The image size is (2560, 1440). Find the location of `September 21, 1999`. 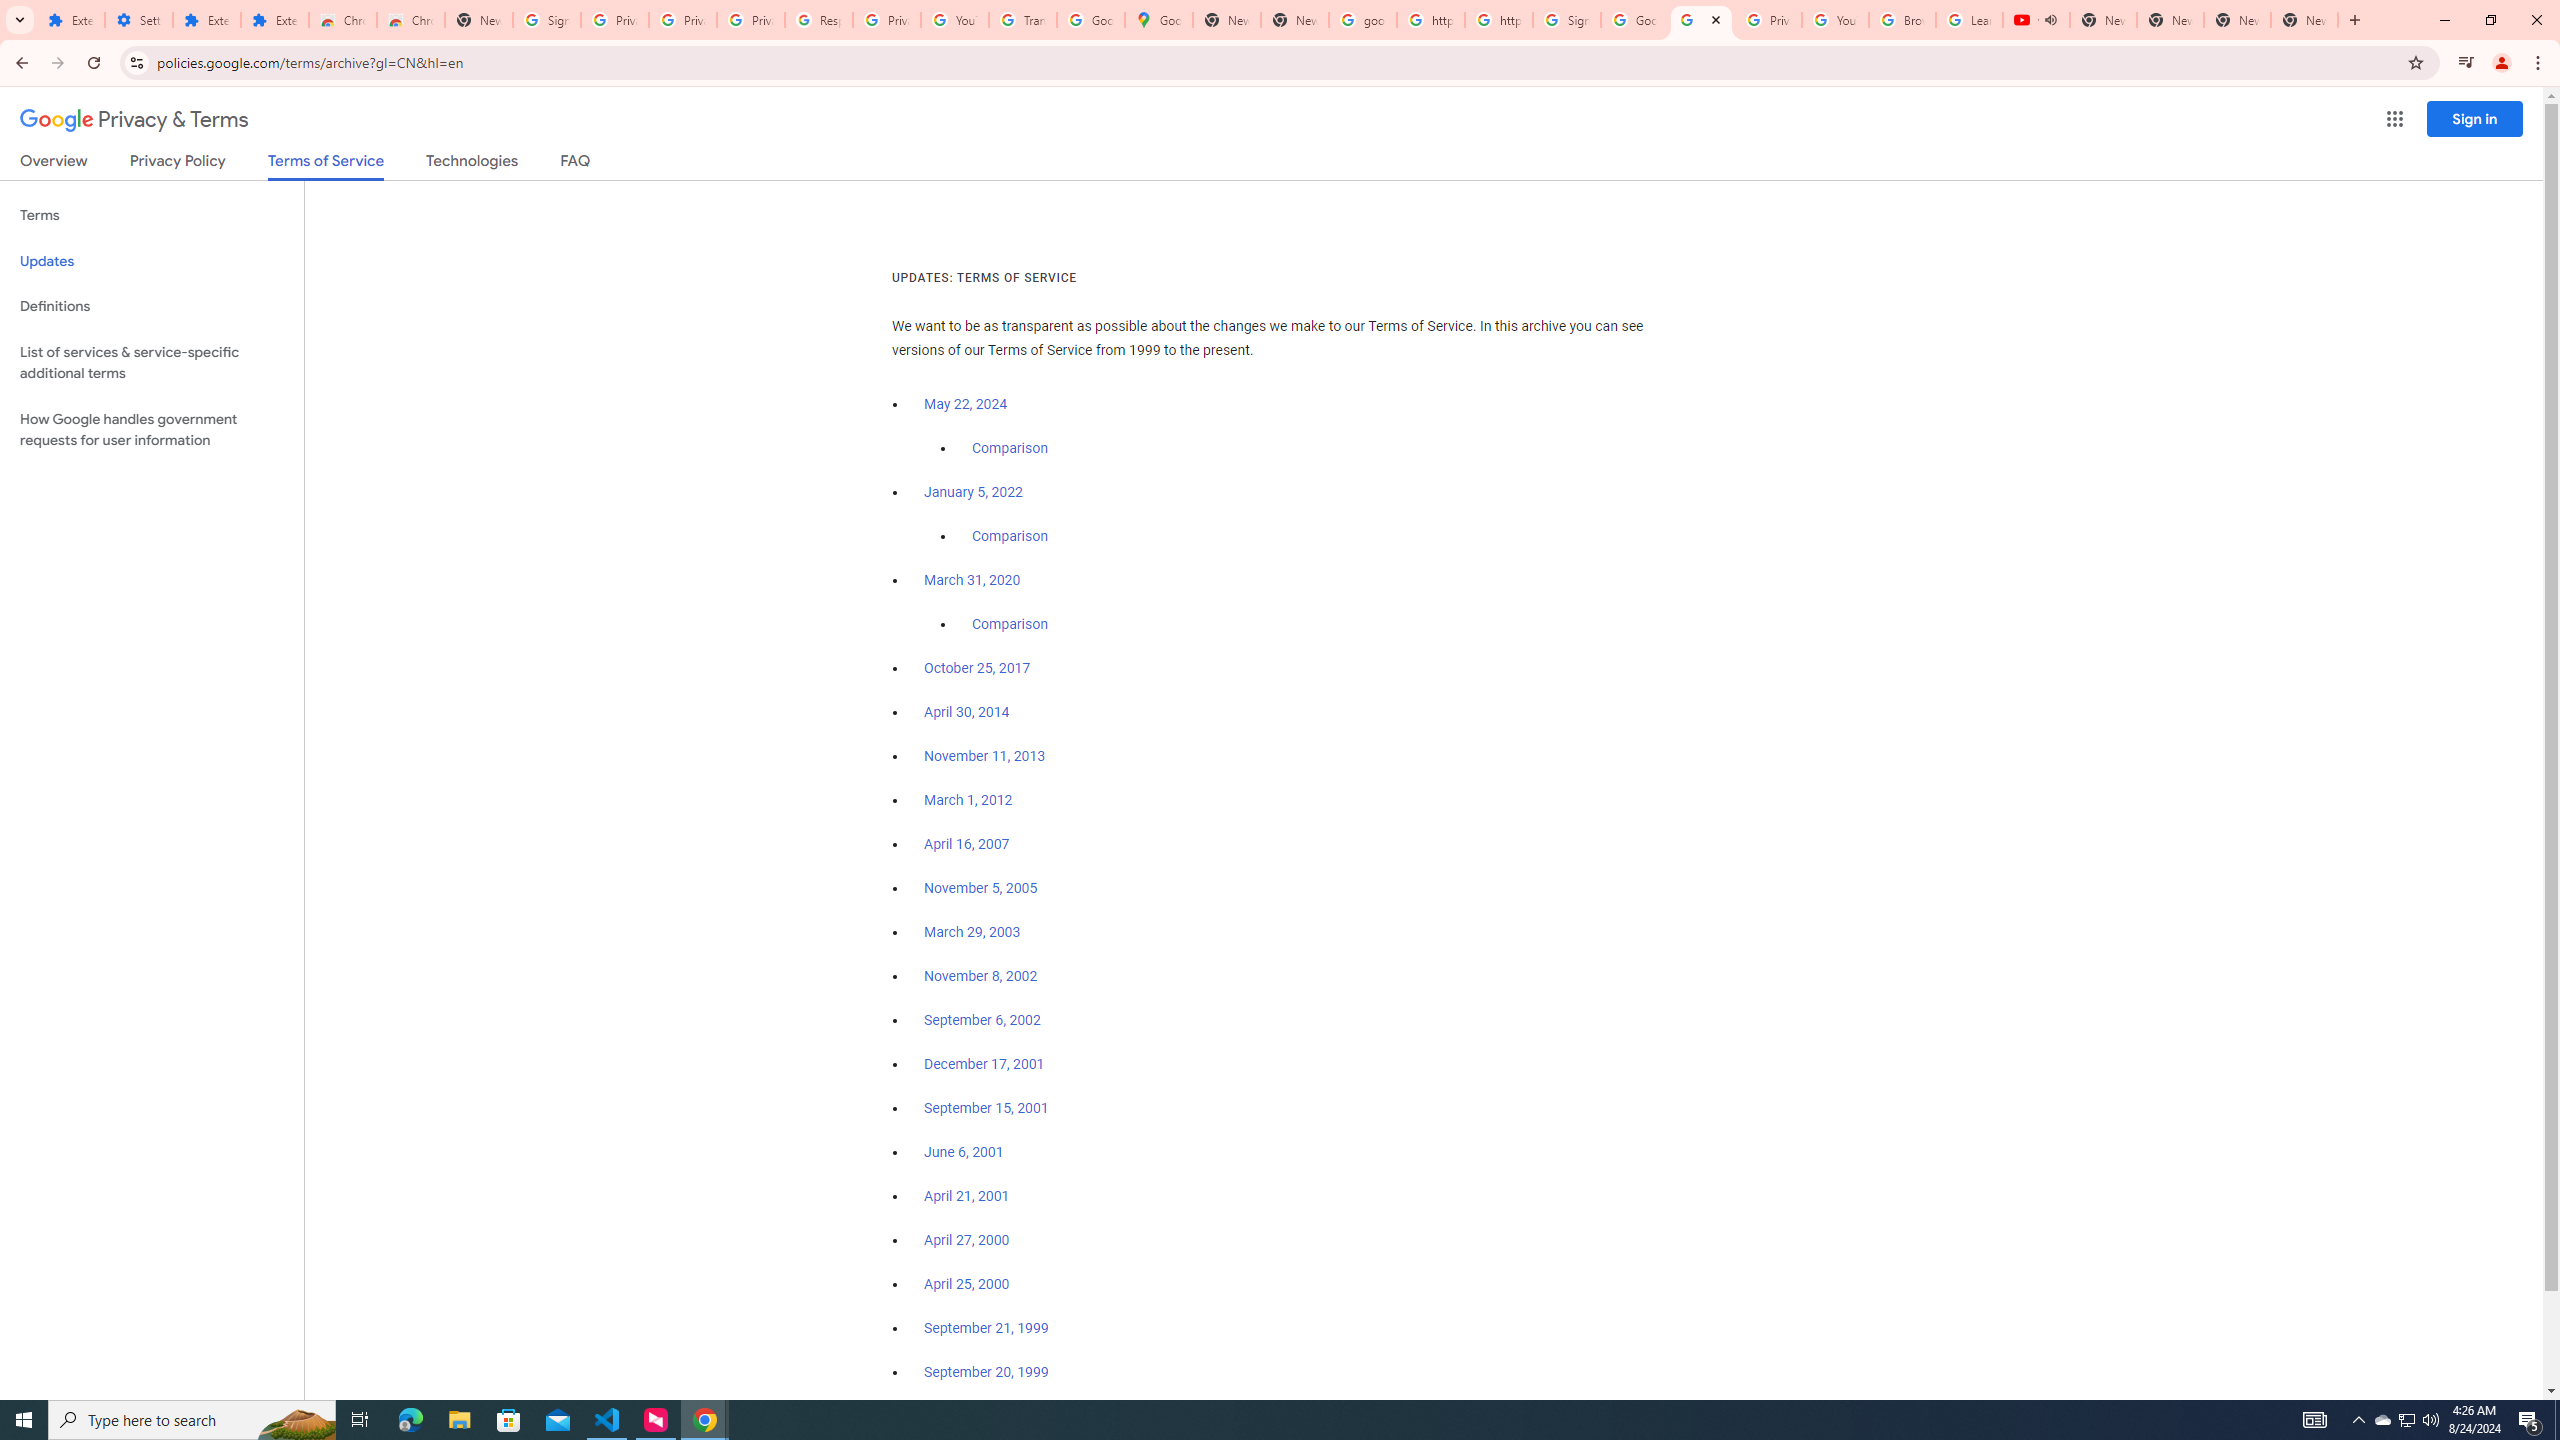

September 21, 1999 is located at coordinates (986, 1328).